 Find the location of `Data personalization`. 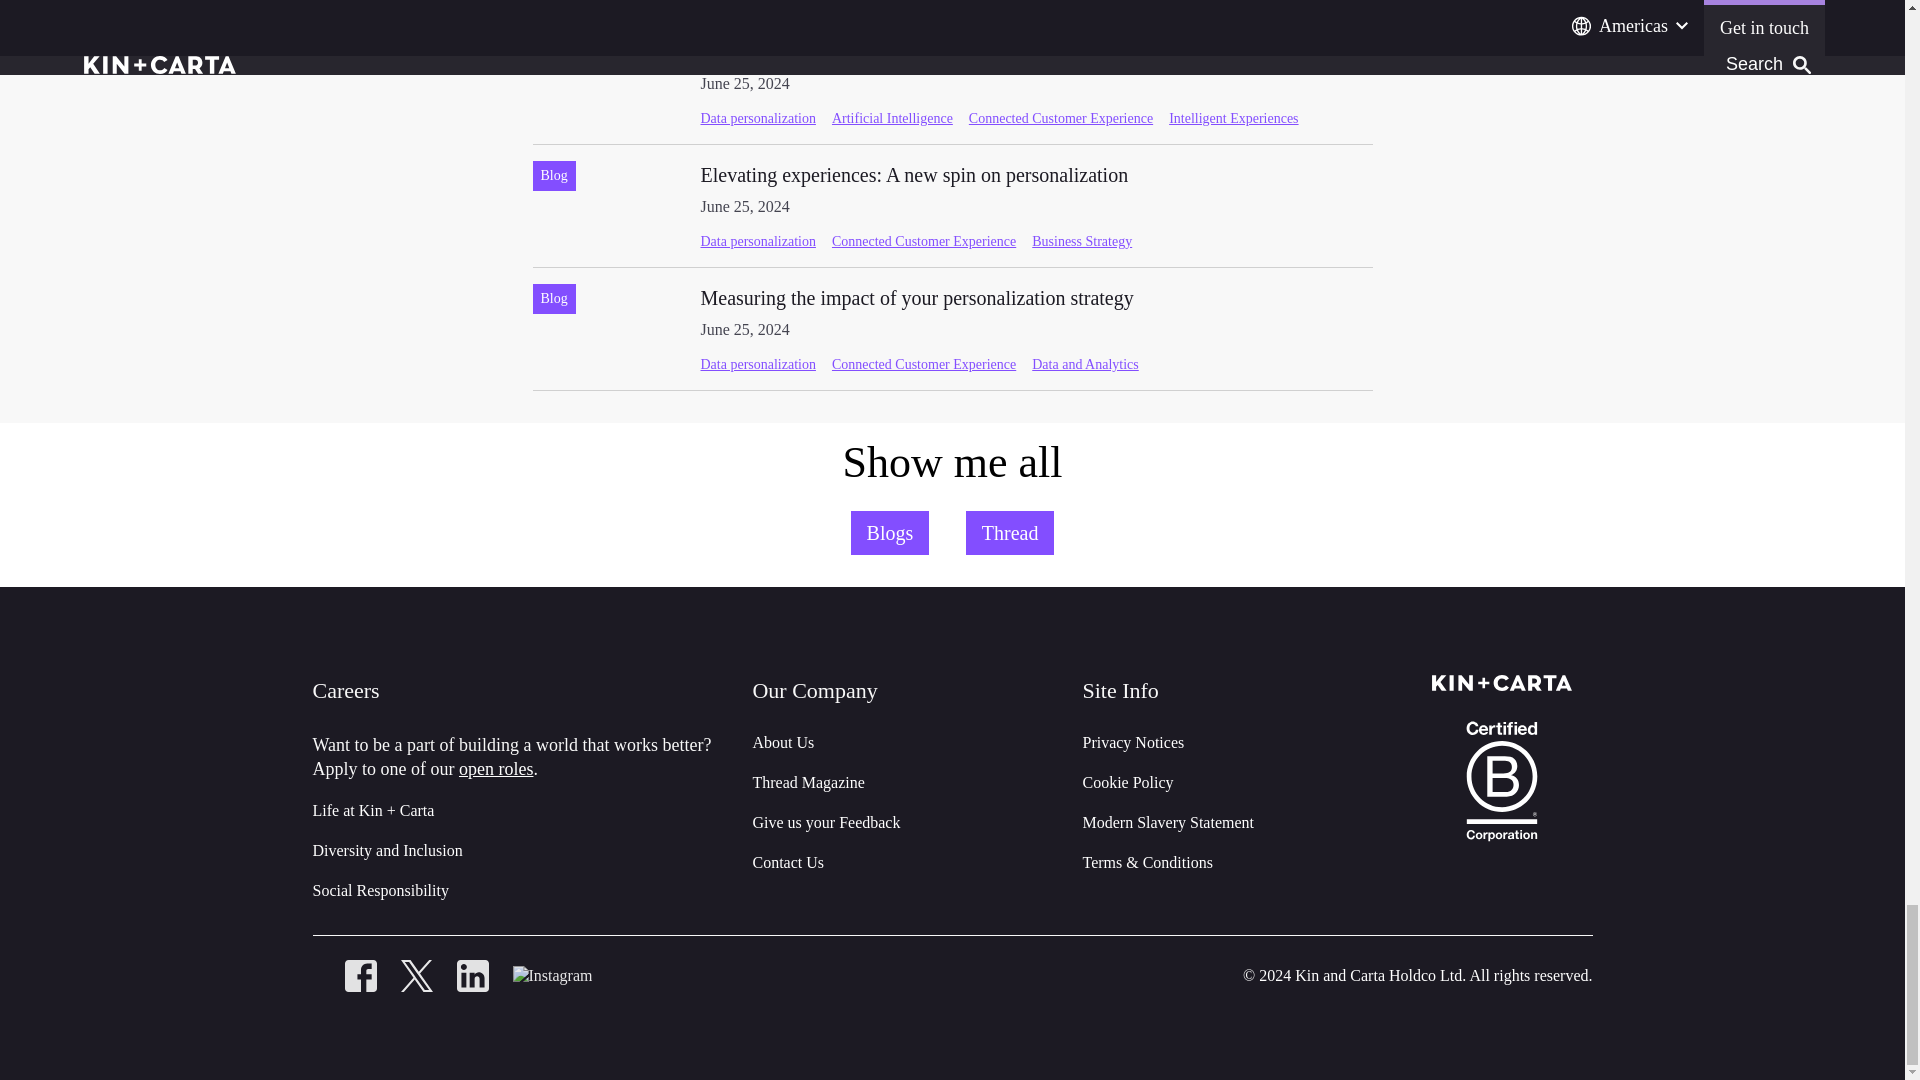

Data personalization is located at coordinates (757, 242).